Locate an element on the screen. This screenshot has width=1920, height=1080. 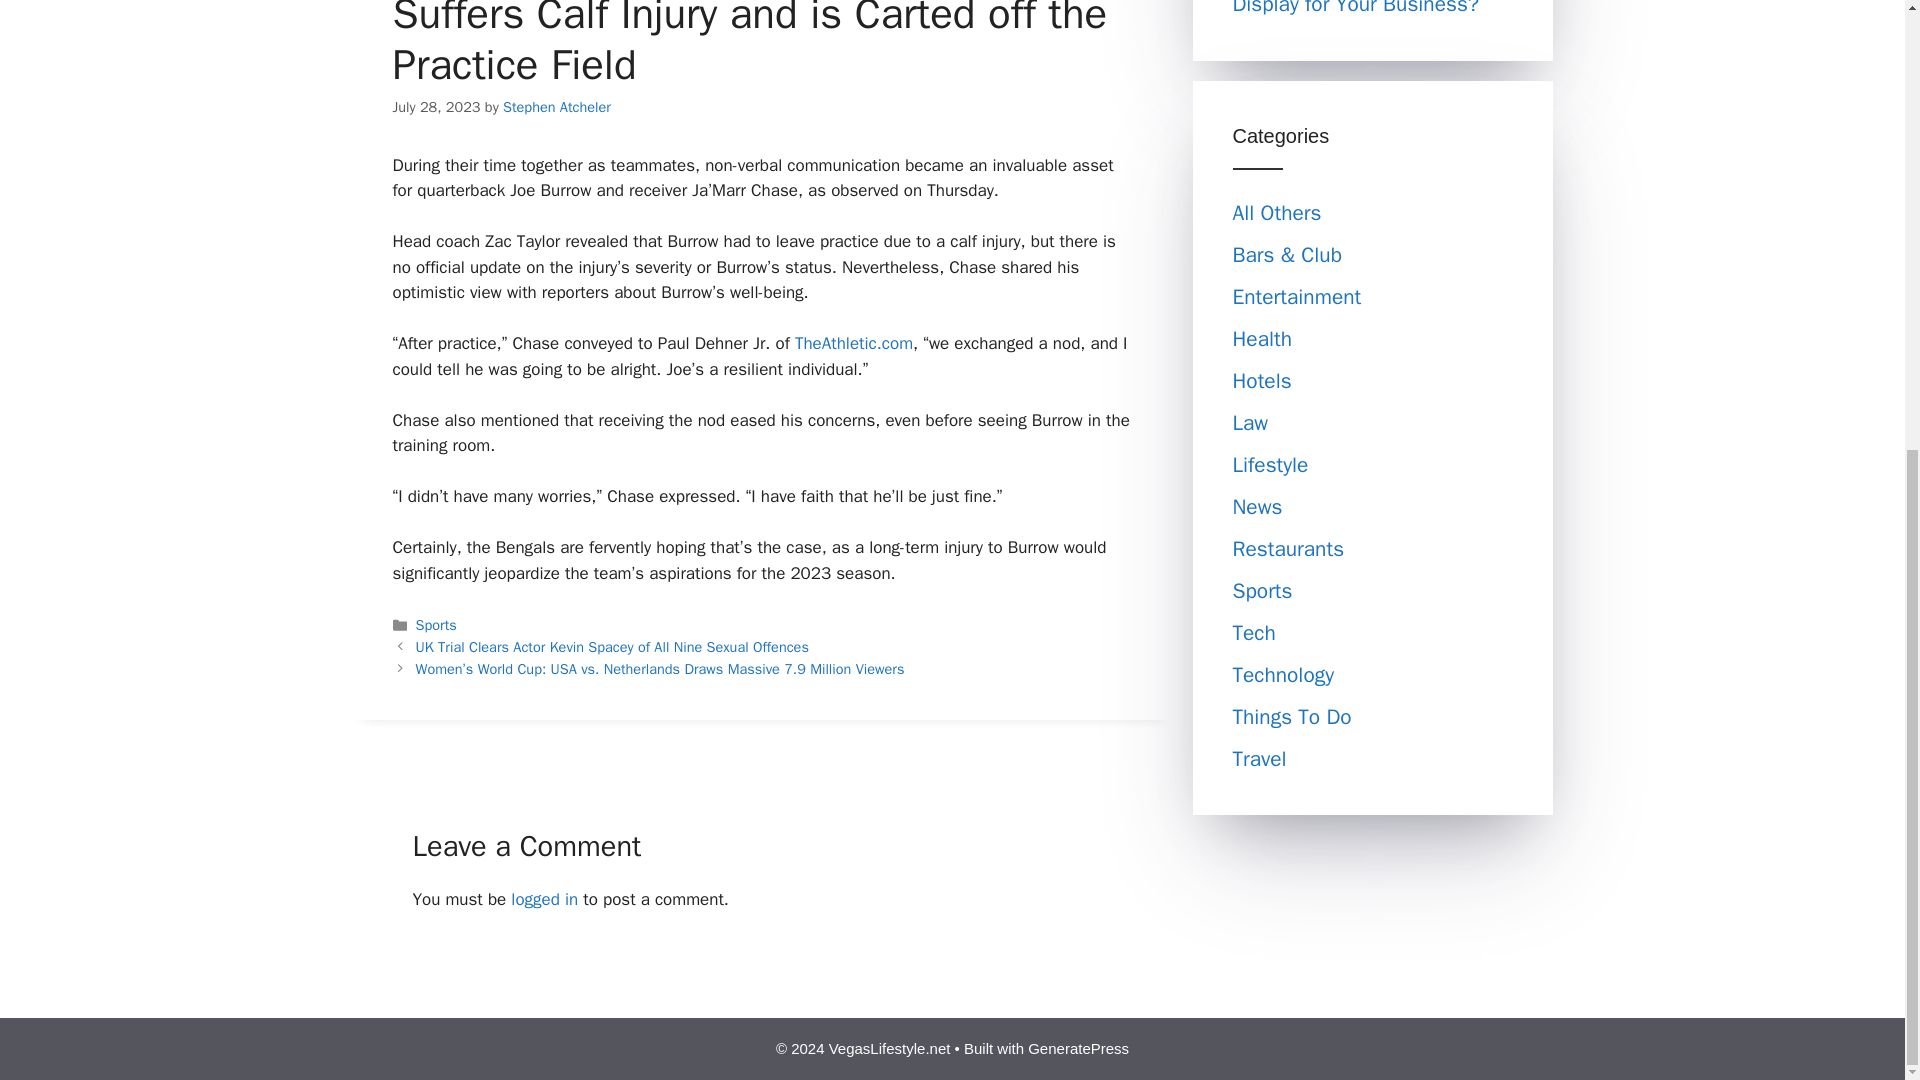
Lifestyle is located at coordinates (1270, 465).